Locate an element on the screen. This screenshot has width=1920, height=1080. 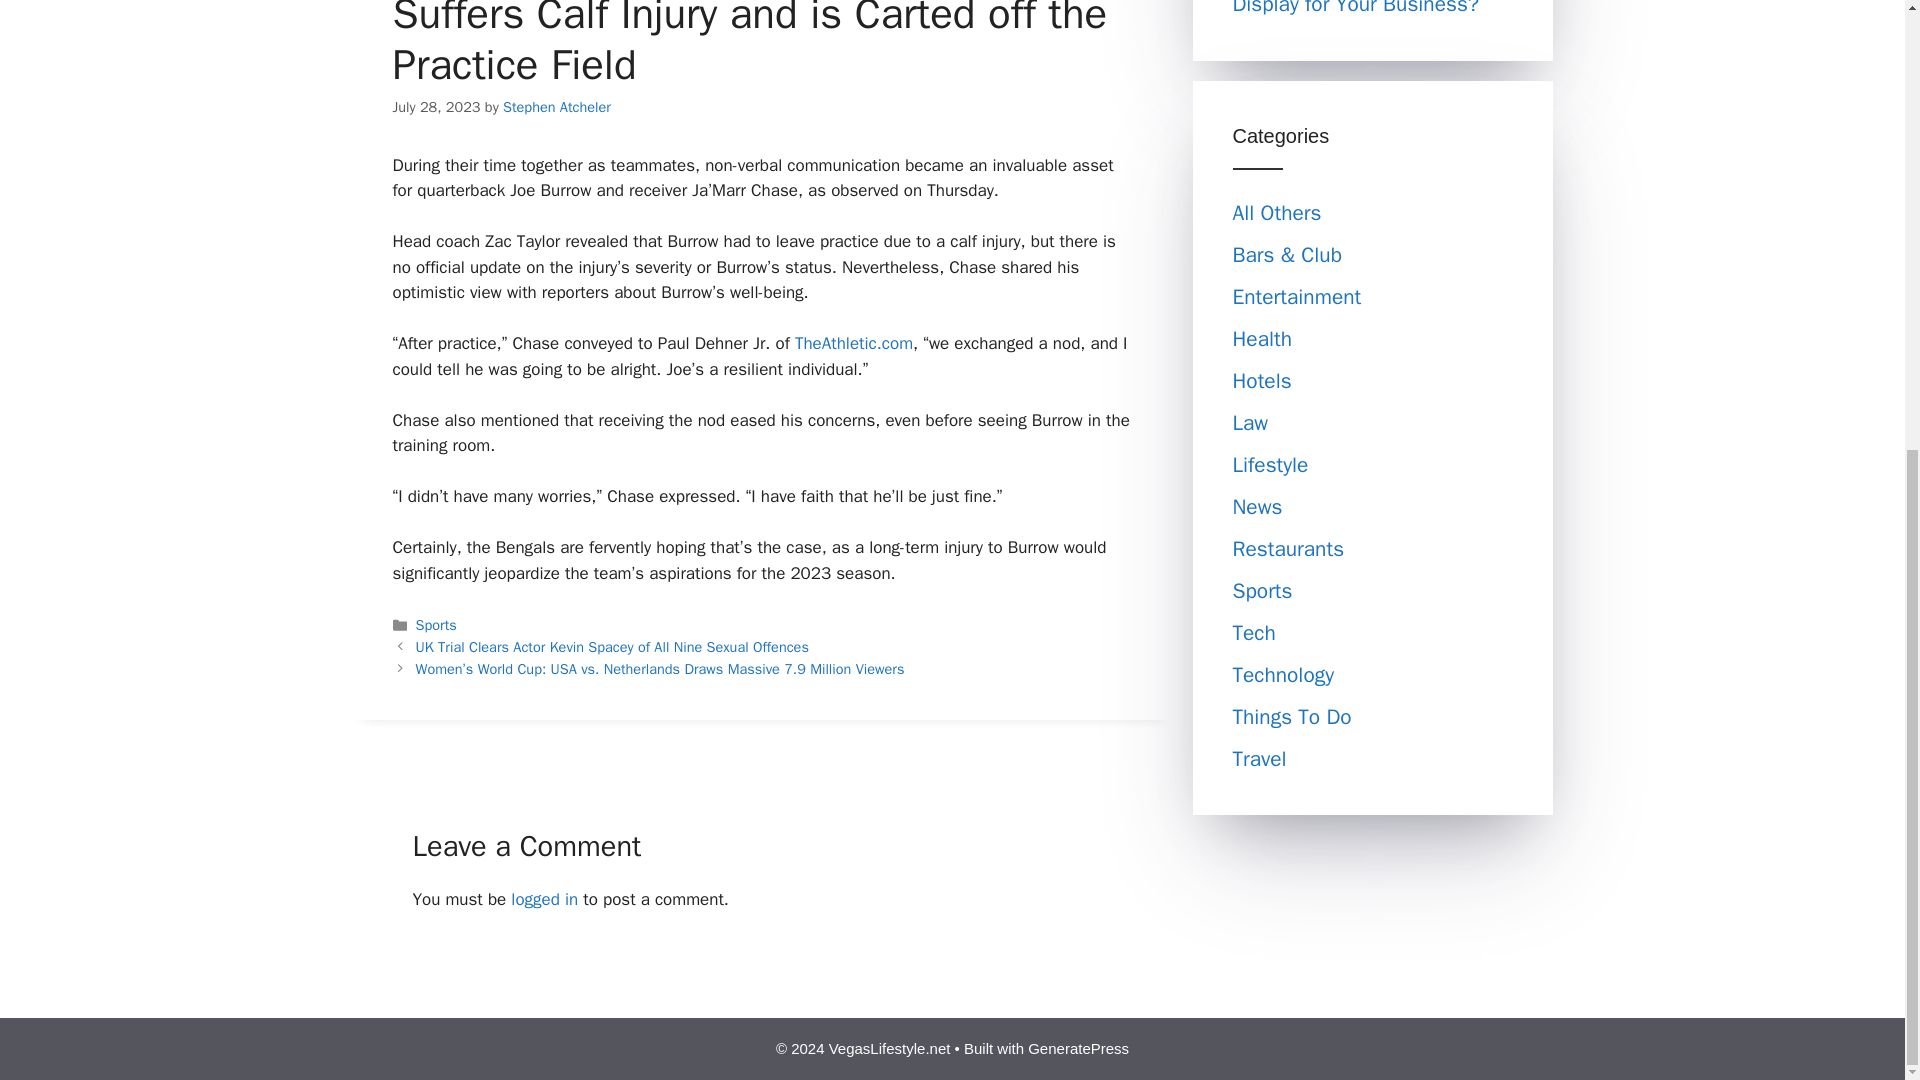
Lifestyle is located at coordinates (1270, 465).